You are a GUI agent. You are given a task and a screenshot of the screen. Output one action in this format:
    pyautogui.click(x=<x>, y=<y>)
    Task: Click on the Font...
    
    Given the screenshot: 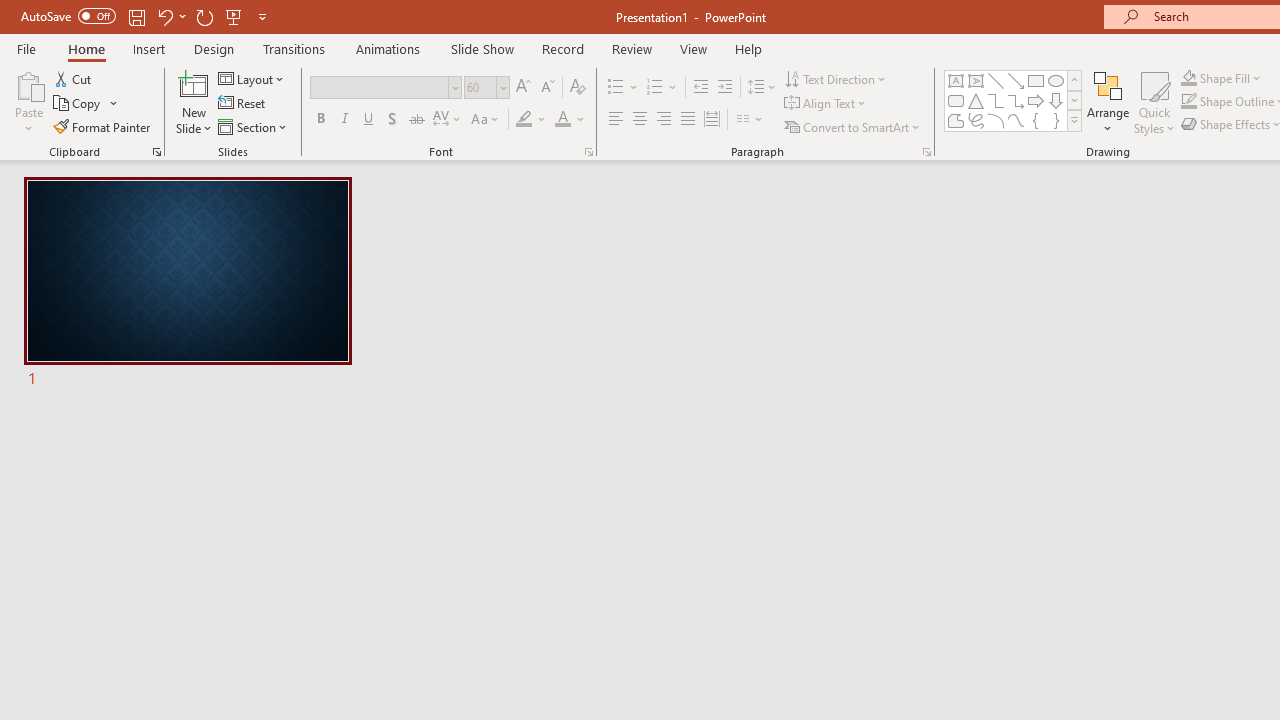 What is the action you would take?
    pyautogui.click(x=588, y=152)
    